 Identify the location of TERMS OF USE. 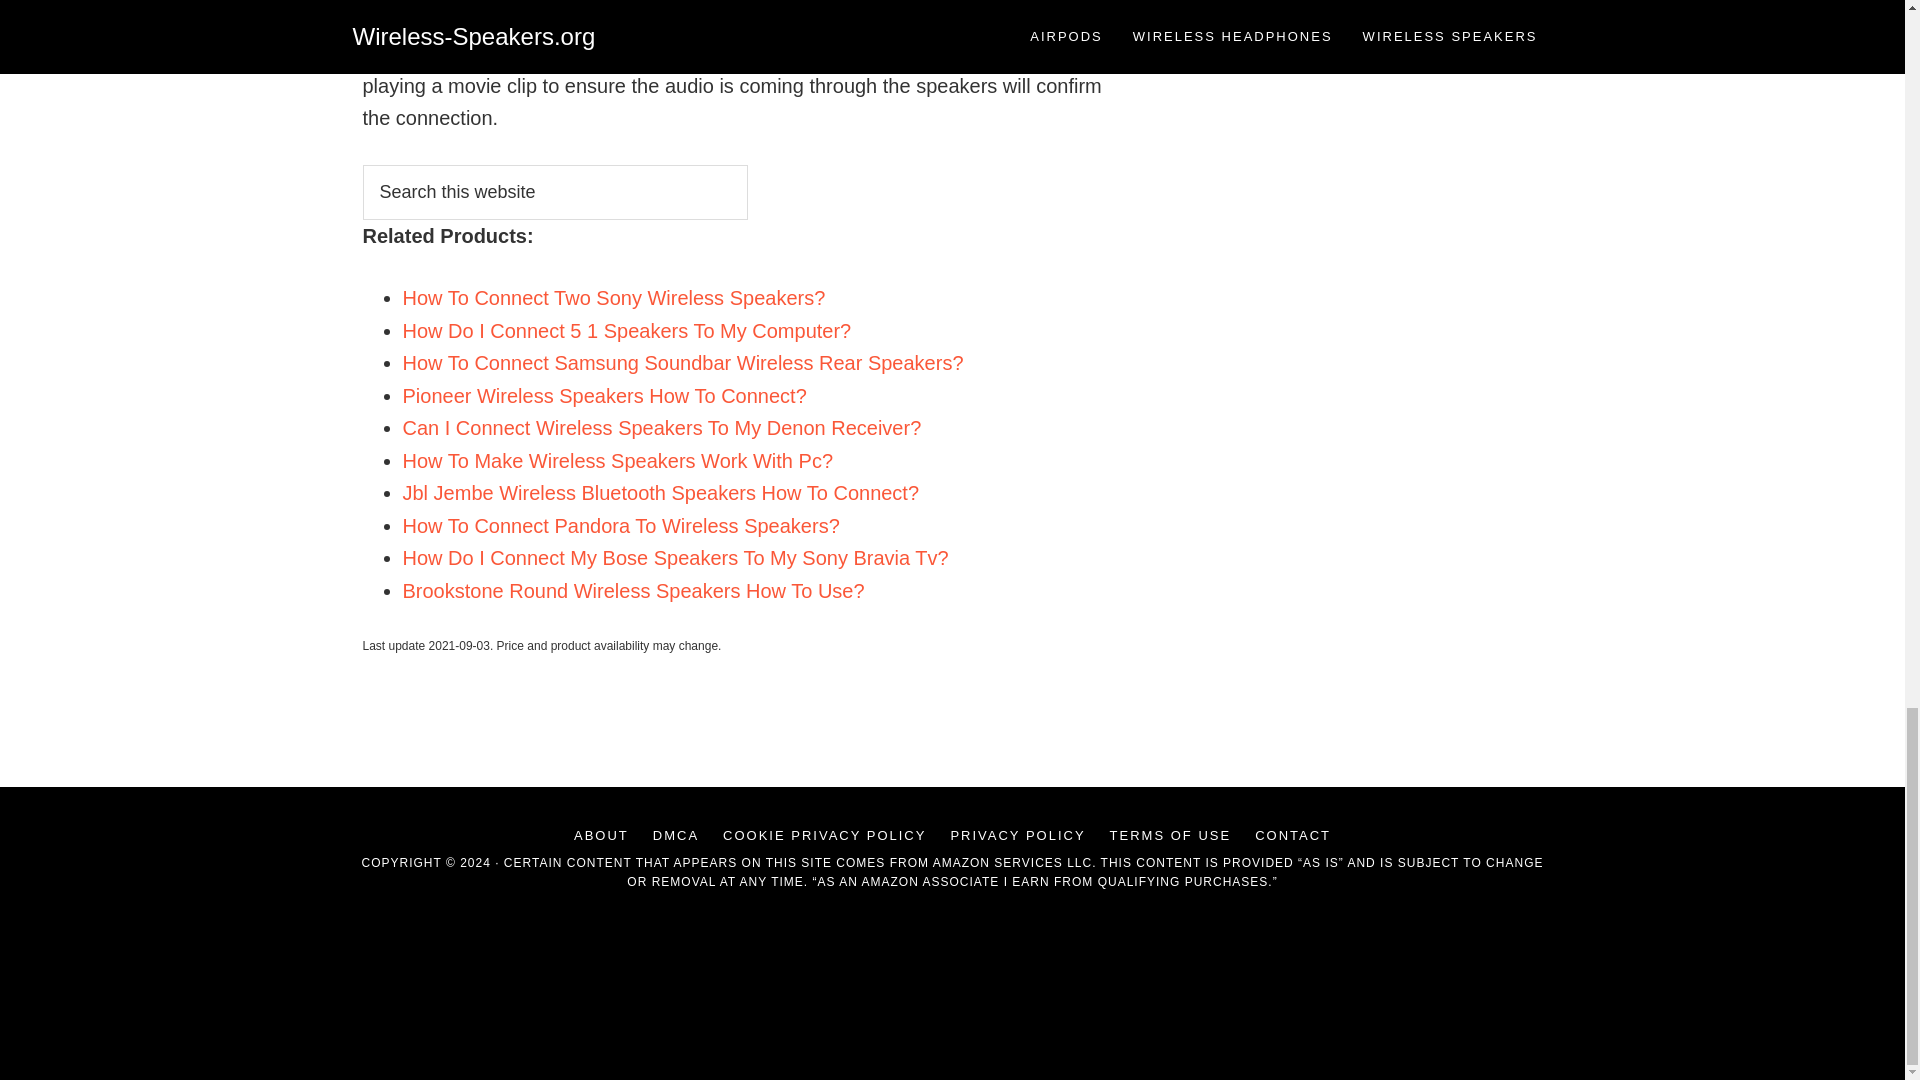
(1171, 835).